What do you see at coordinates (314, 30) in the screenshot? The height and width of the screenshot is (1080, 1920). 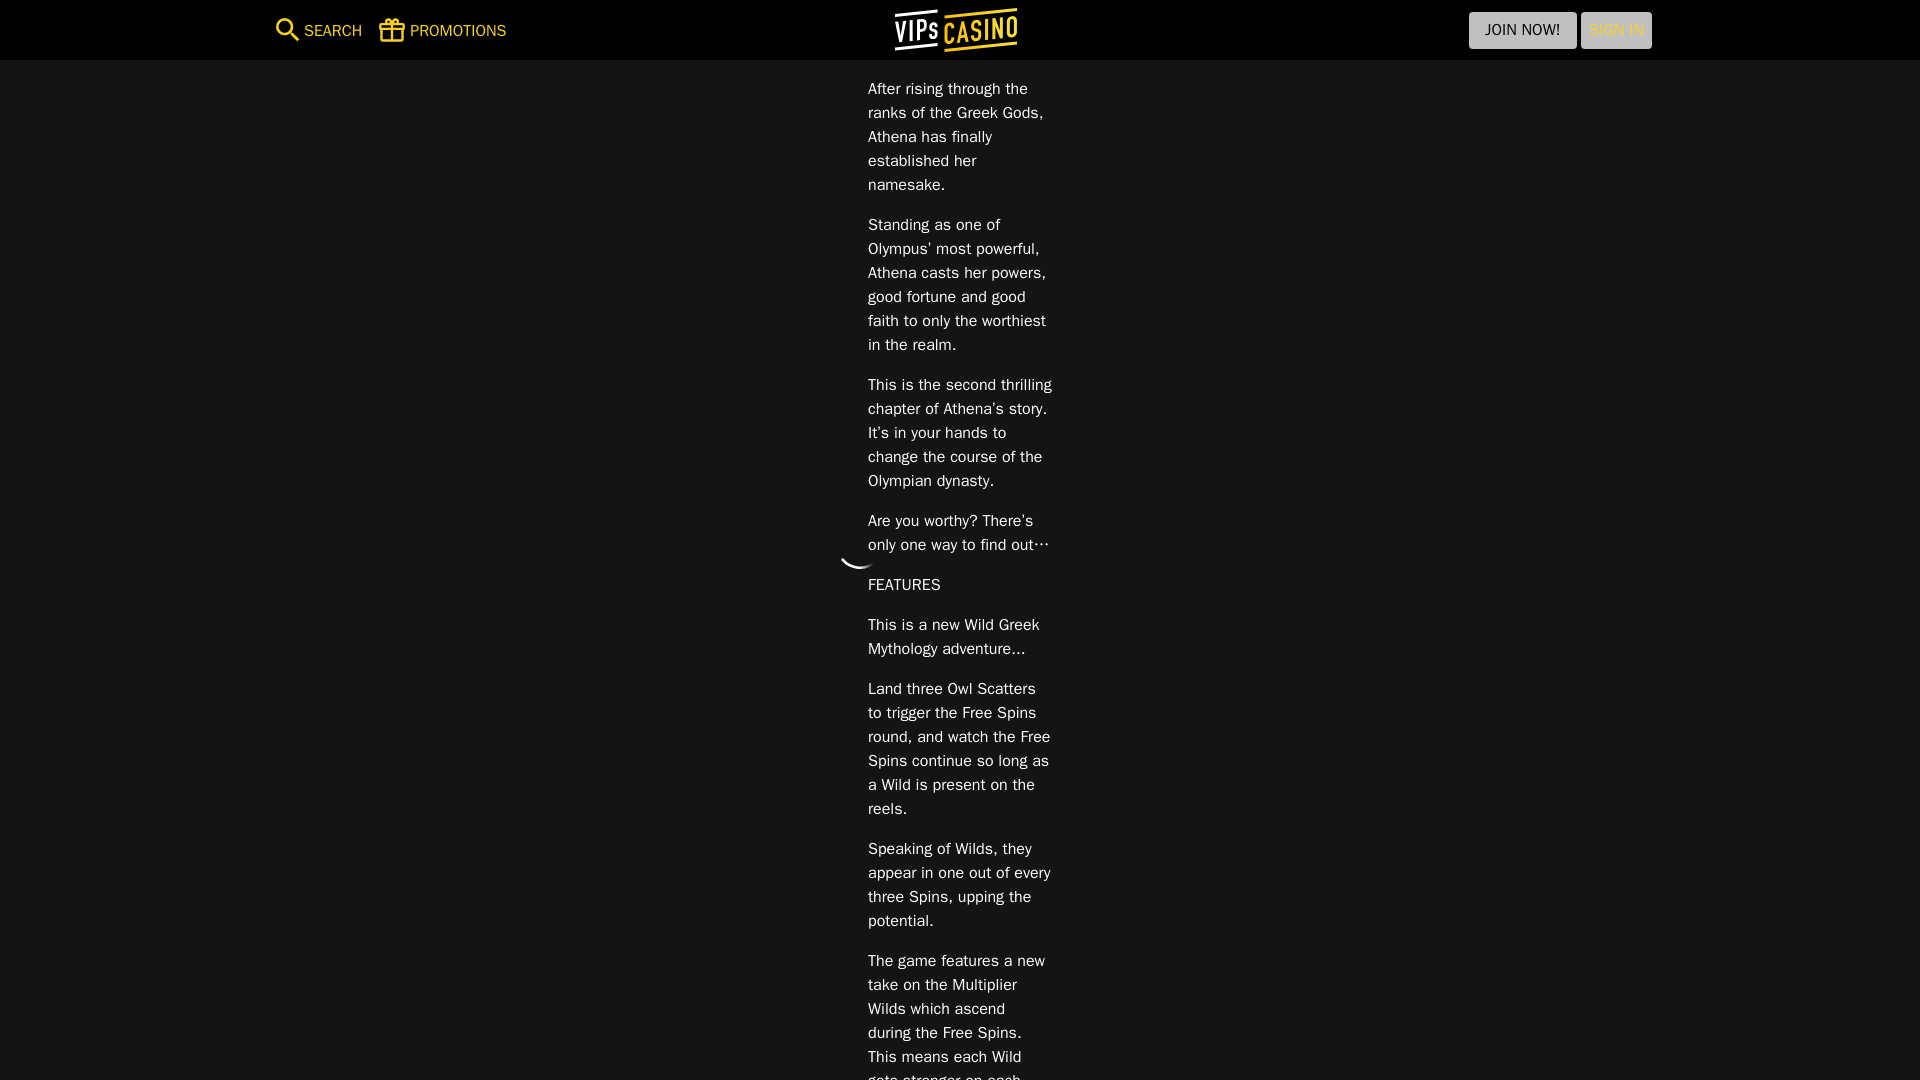 I see `SEARCH` at bounding box center [314, 30].